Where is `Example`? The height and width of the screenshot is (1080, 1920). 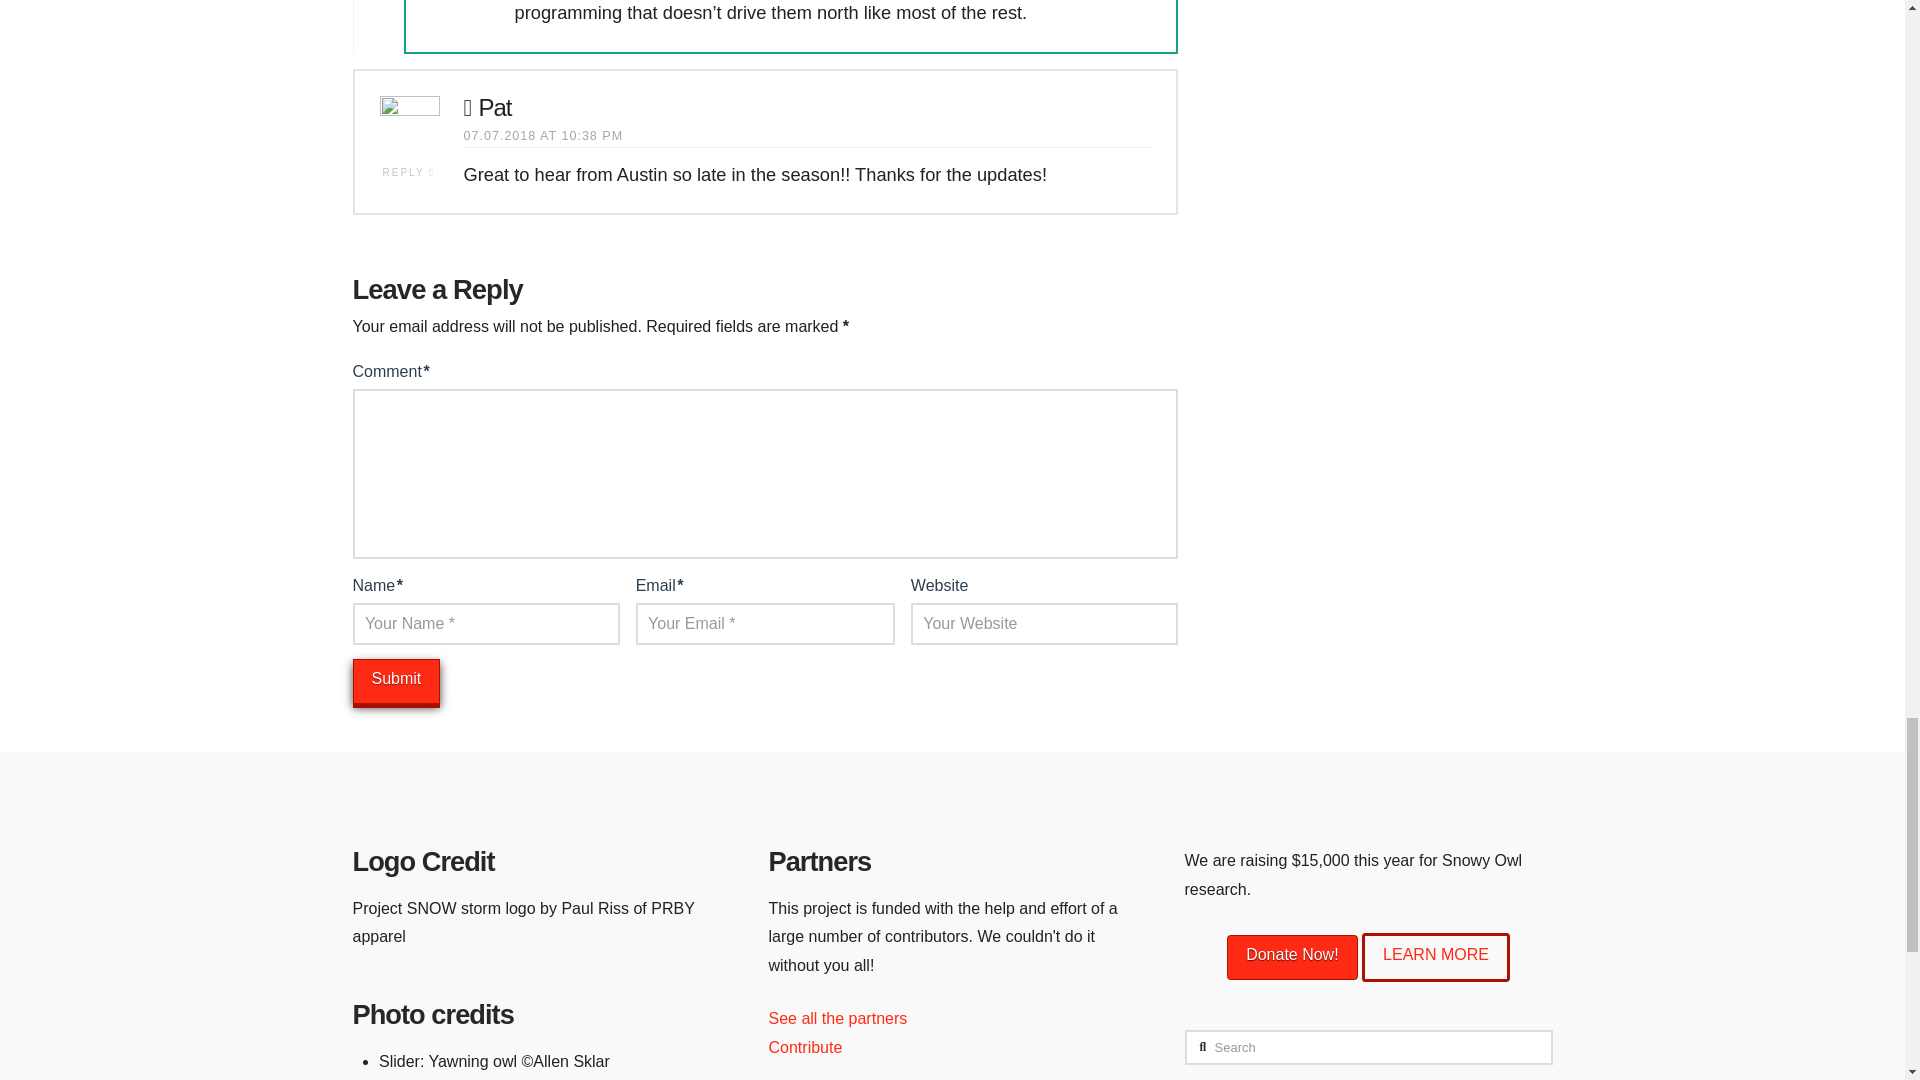
Example is located at coordinates (1435, 957).